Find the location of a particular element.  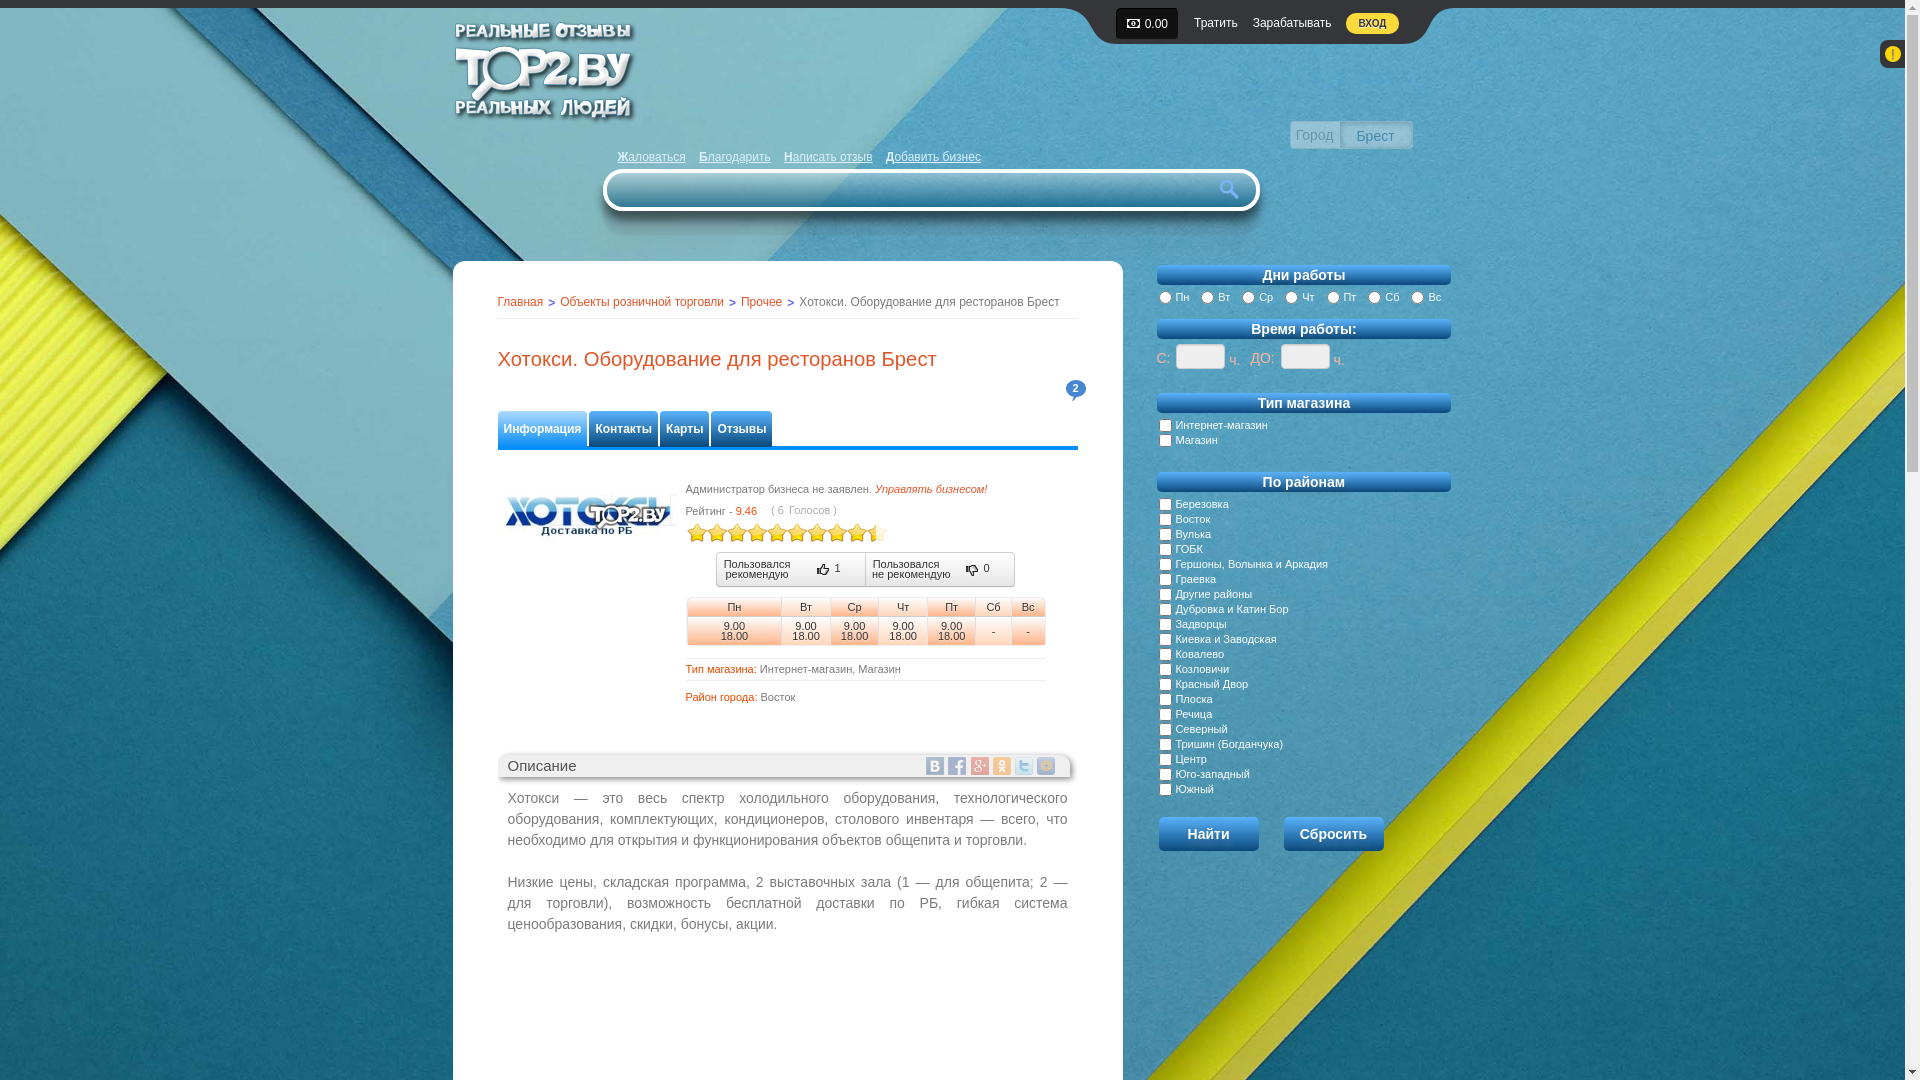

3 is located at coordinates (716, 532).